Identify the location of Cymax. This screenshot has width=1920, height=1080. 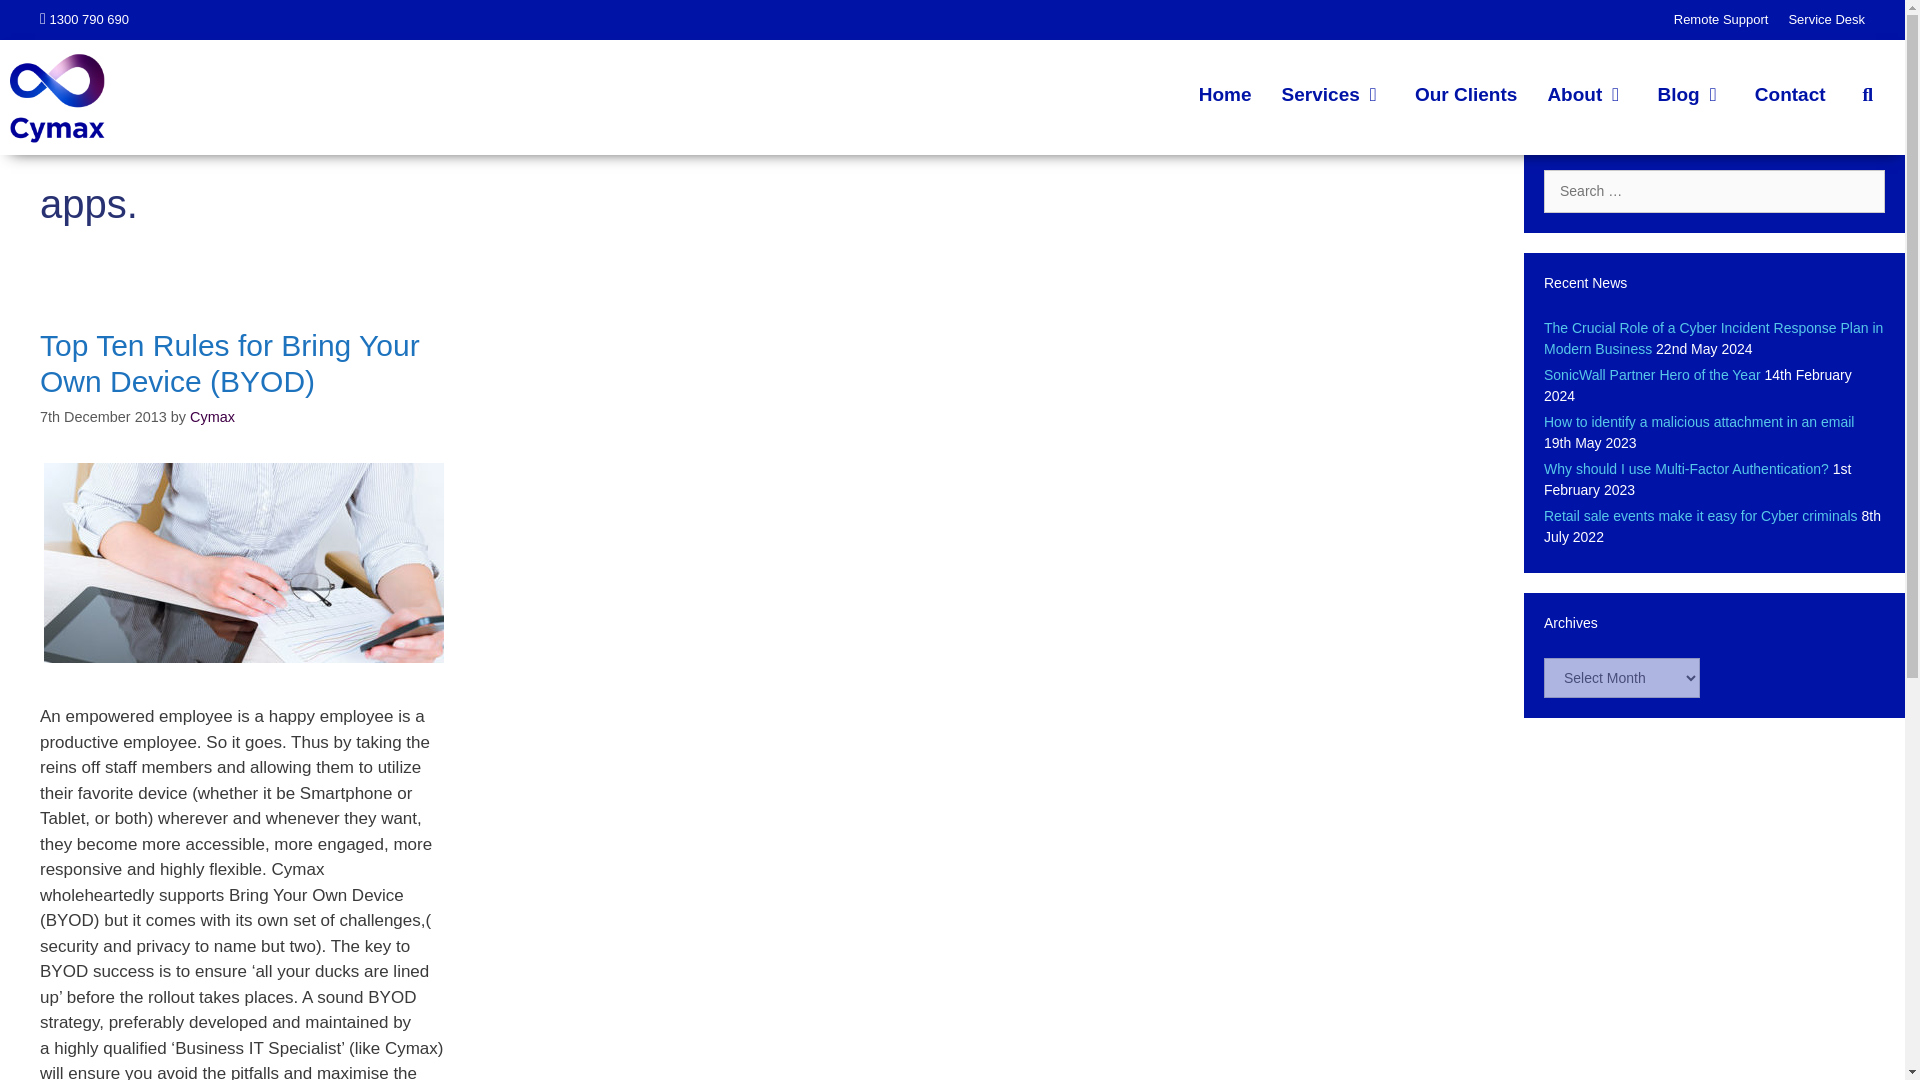
(57, 96).